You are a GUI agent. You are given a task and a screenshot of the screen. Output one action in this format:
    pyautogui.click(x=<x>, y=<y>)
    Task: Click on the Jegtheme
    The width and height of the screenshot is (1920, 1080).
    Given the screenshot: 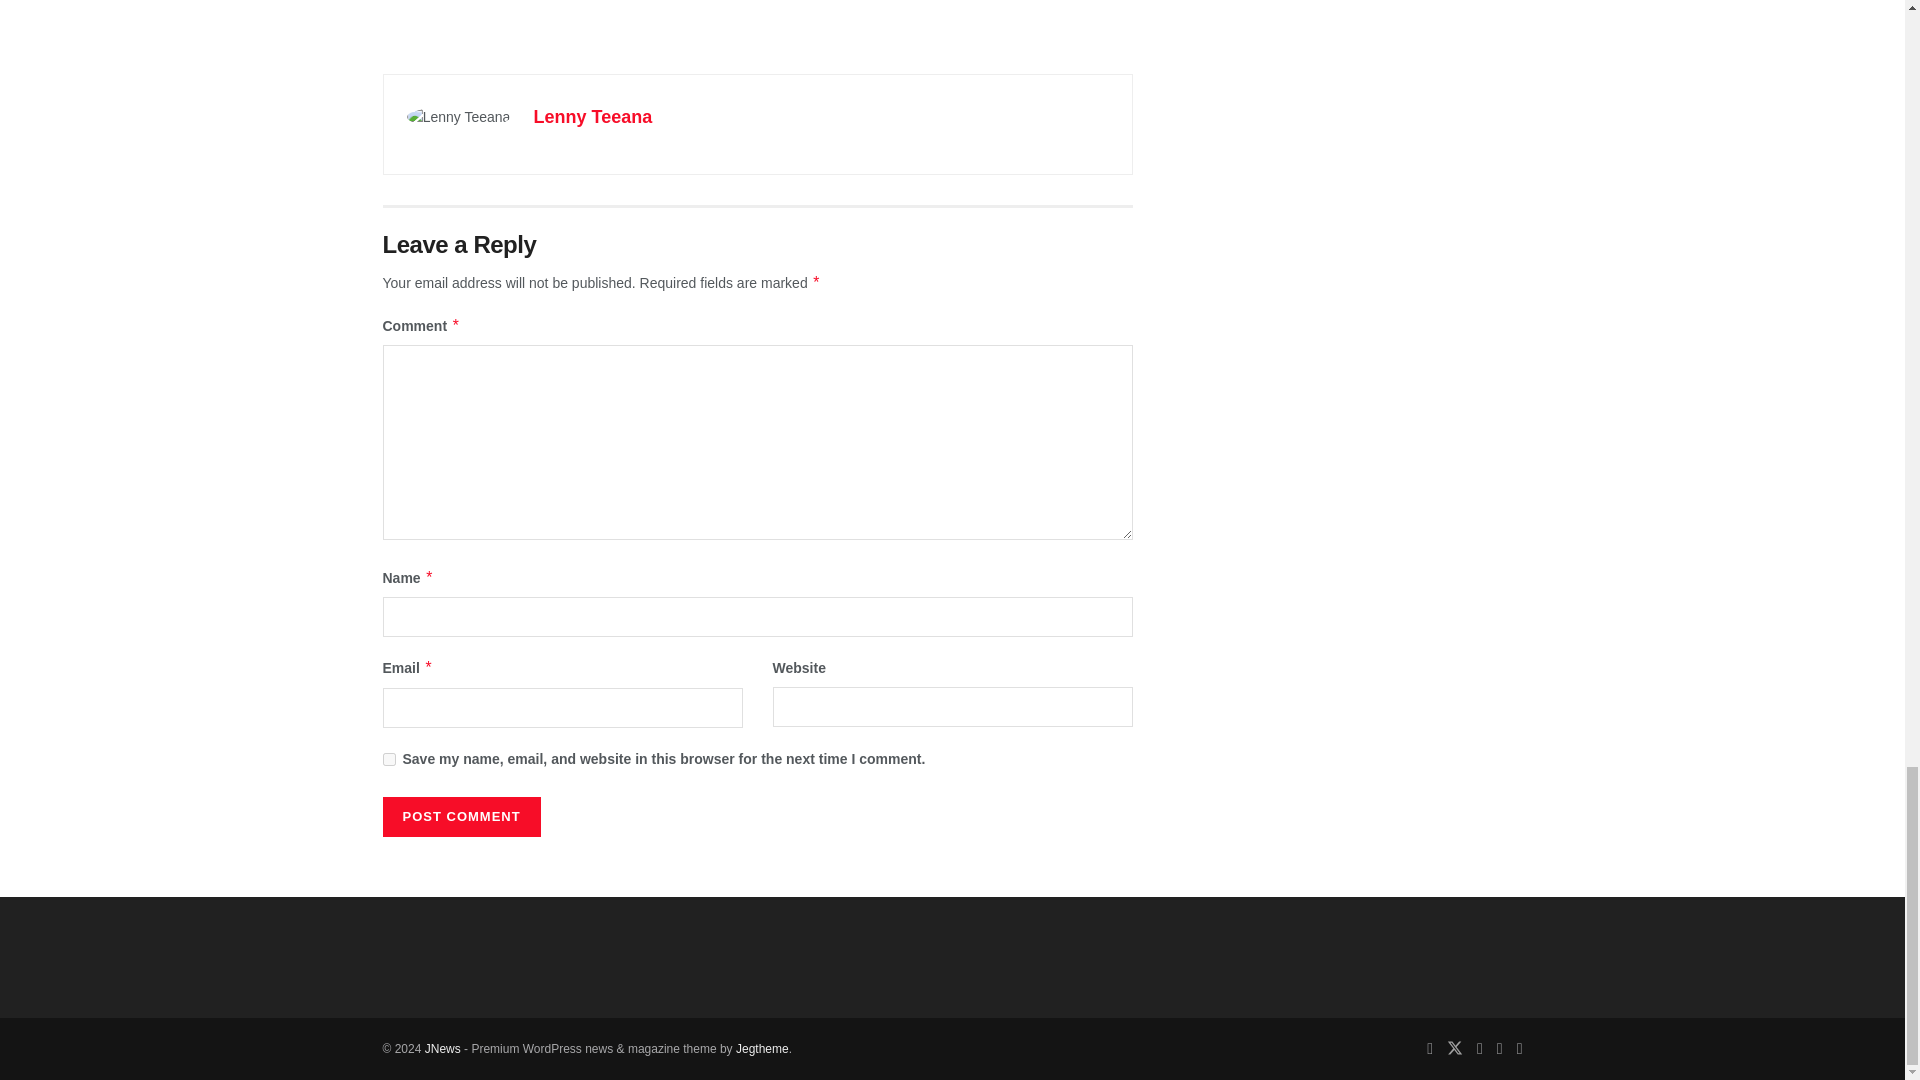 What is the action you would take?
    pyautogui.click(x=762, y=1049)
    